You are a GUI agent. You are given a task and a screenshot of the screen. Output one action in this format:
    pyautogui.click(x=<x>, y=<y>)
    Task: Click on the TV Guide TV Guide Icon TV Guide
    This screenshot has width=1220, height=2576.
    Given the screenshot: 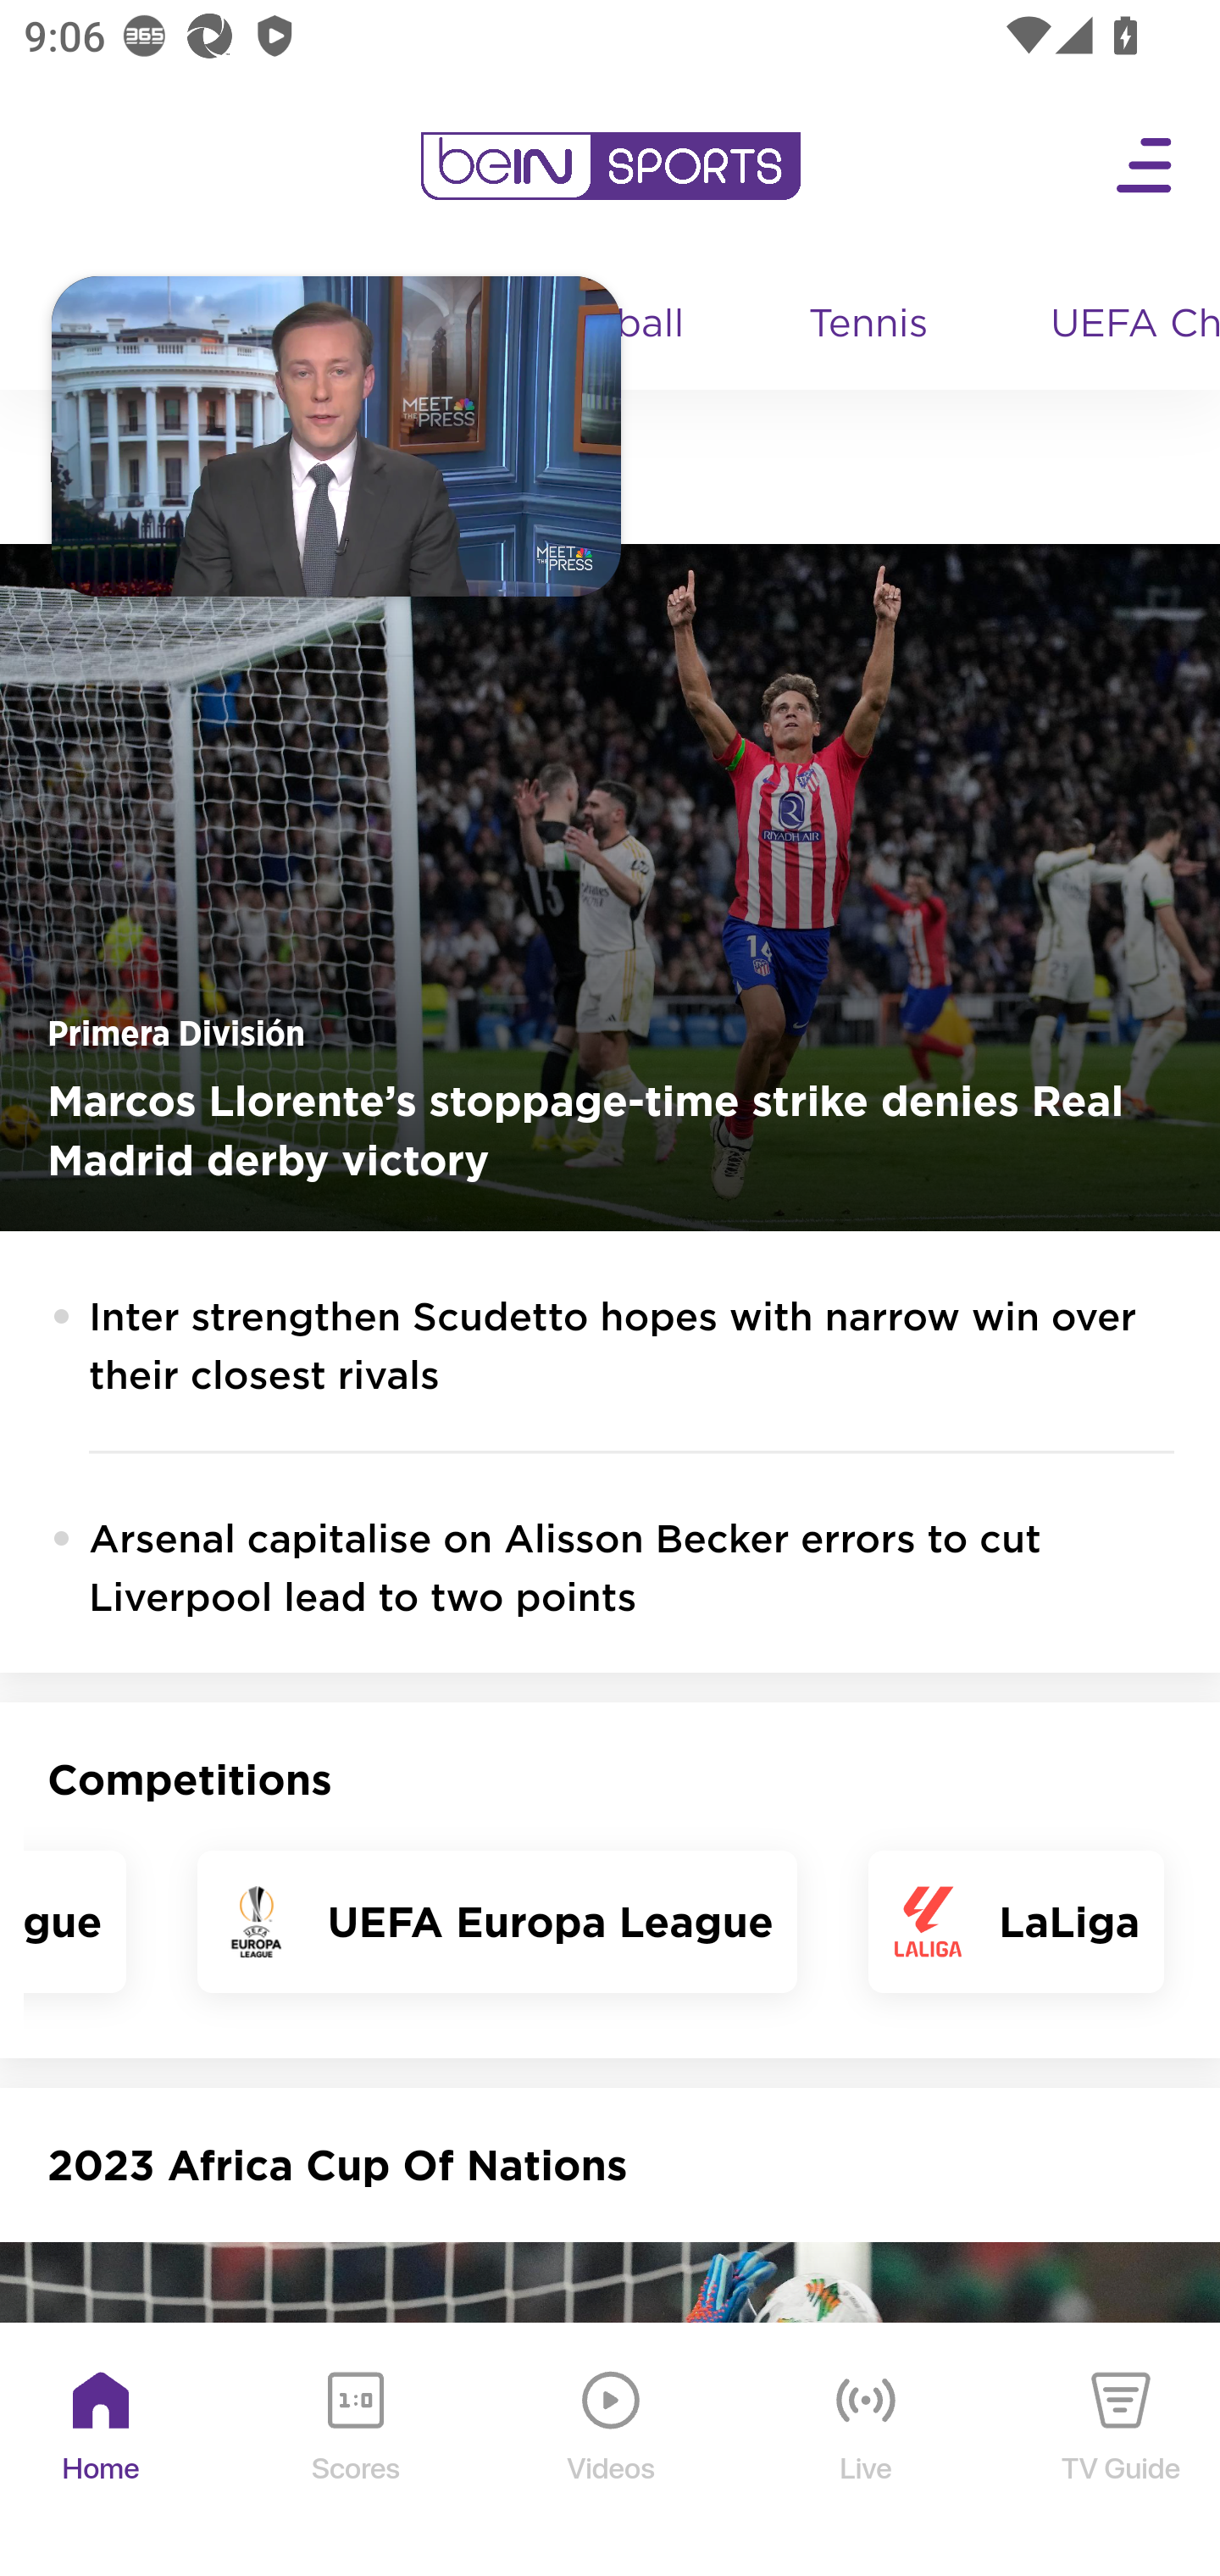 What is the action you would take?
    pyautogui.click(x=1122, y=2451)
    